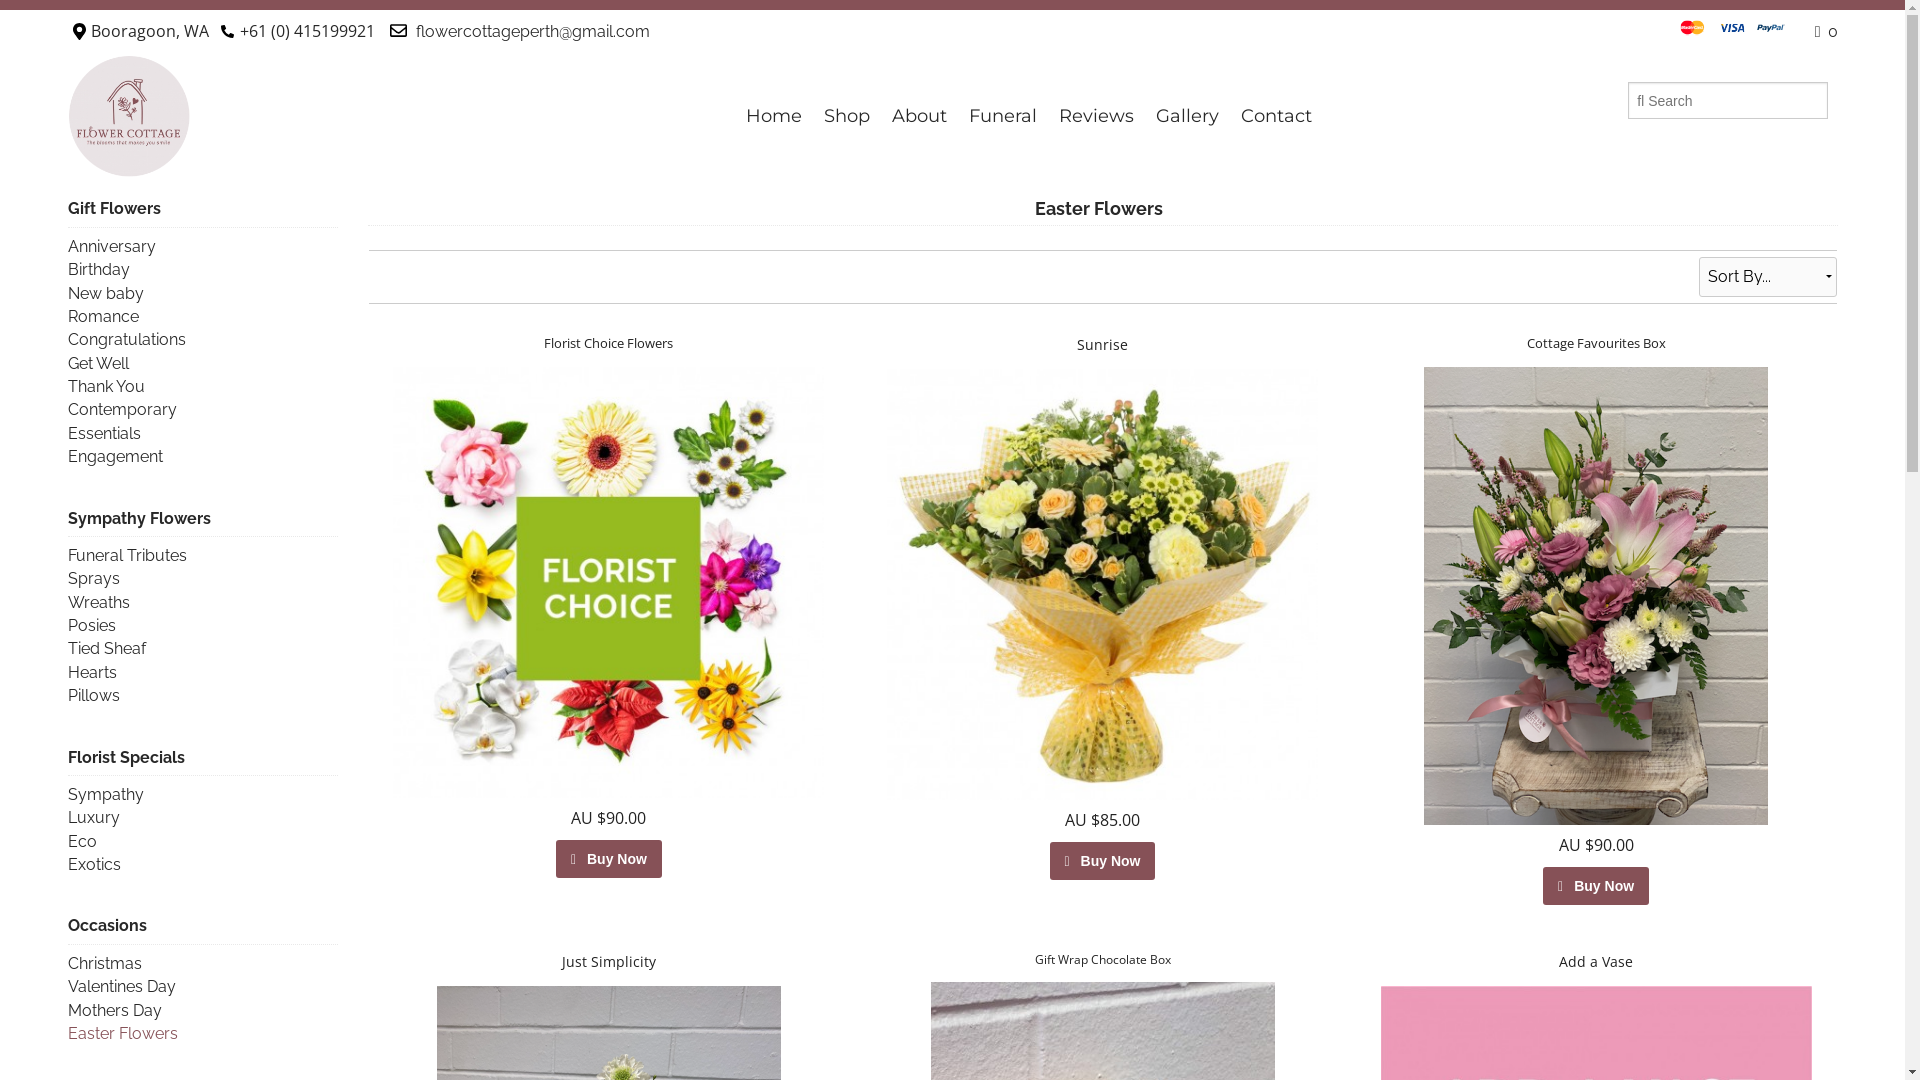  I want to click on Eco, so click(82, 842).